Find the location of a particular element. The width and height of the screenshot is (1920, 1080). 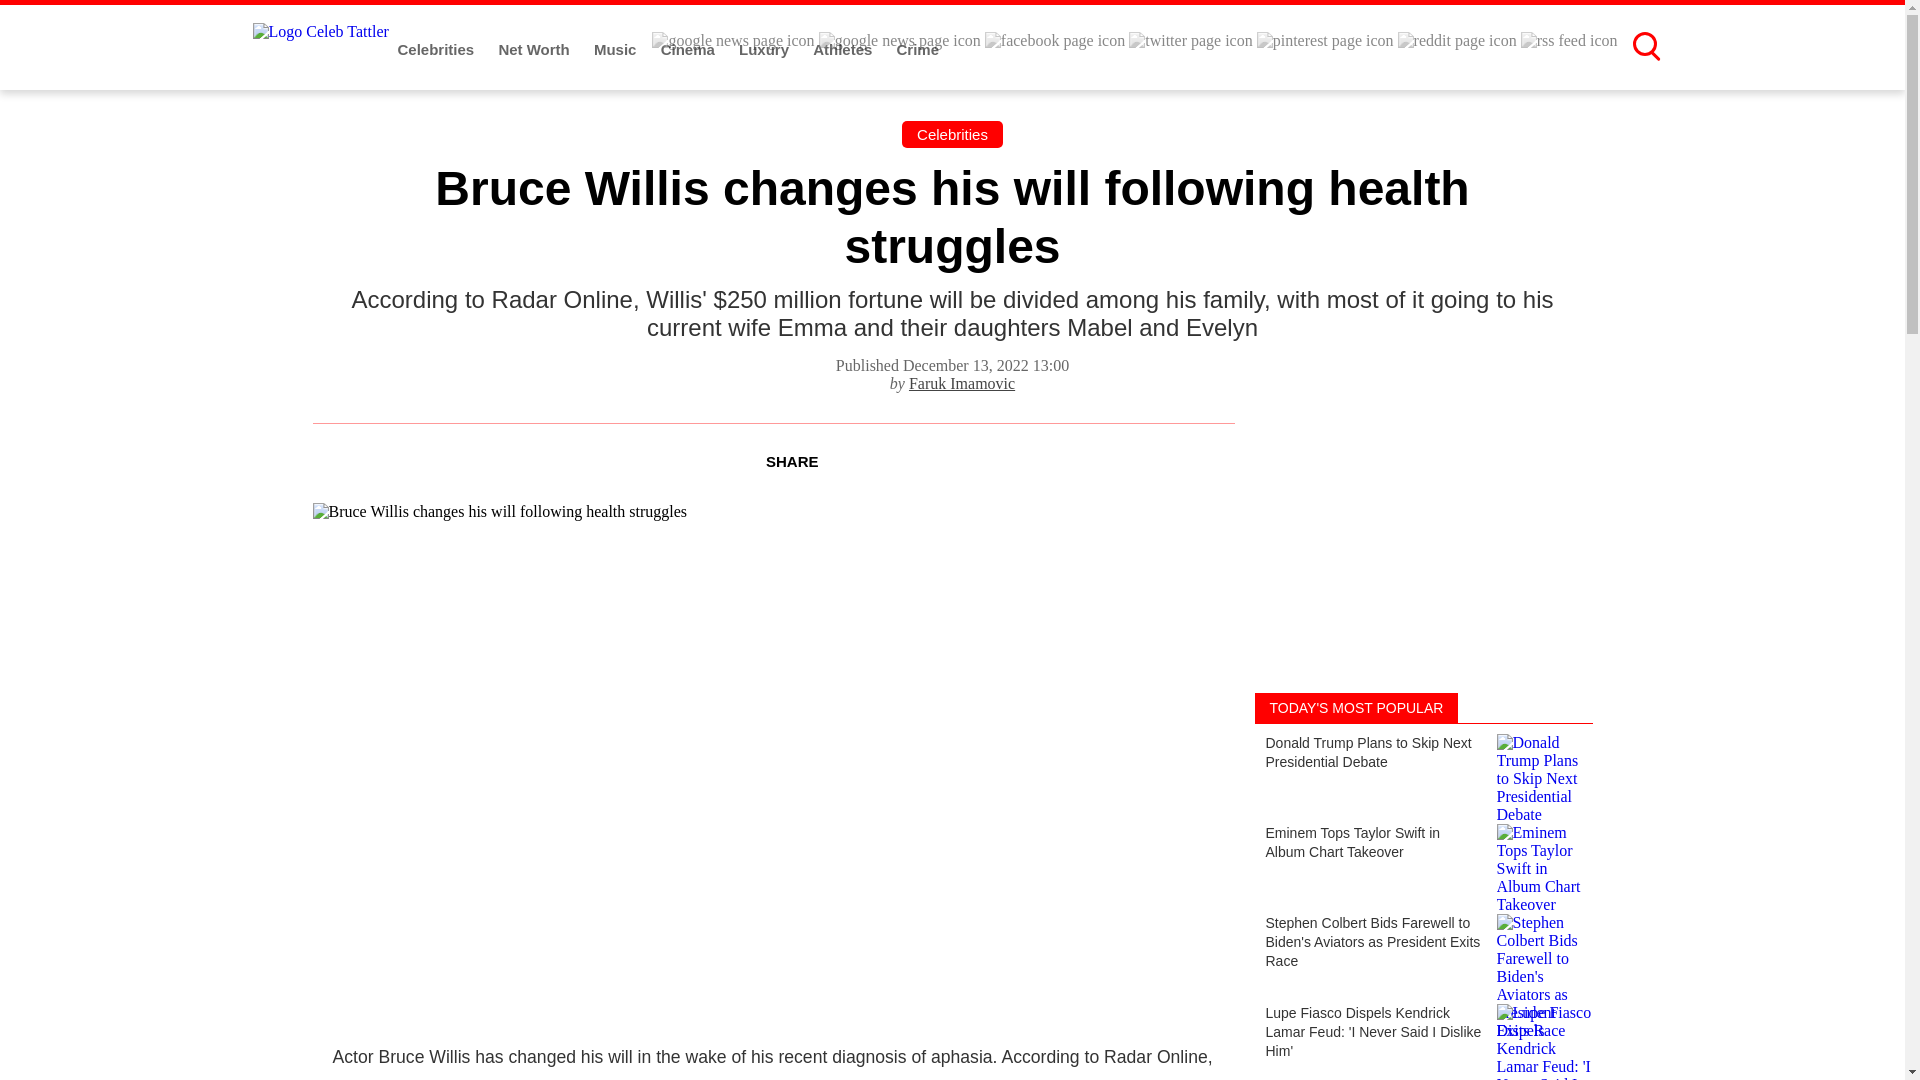

Luxury is located at coordinates (766, 50).